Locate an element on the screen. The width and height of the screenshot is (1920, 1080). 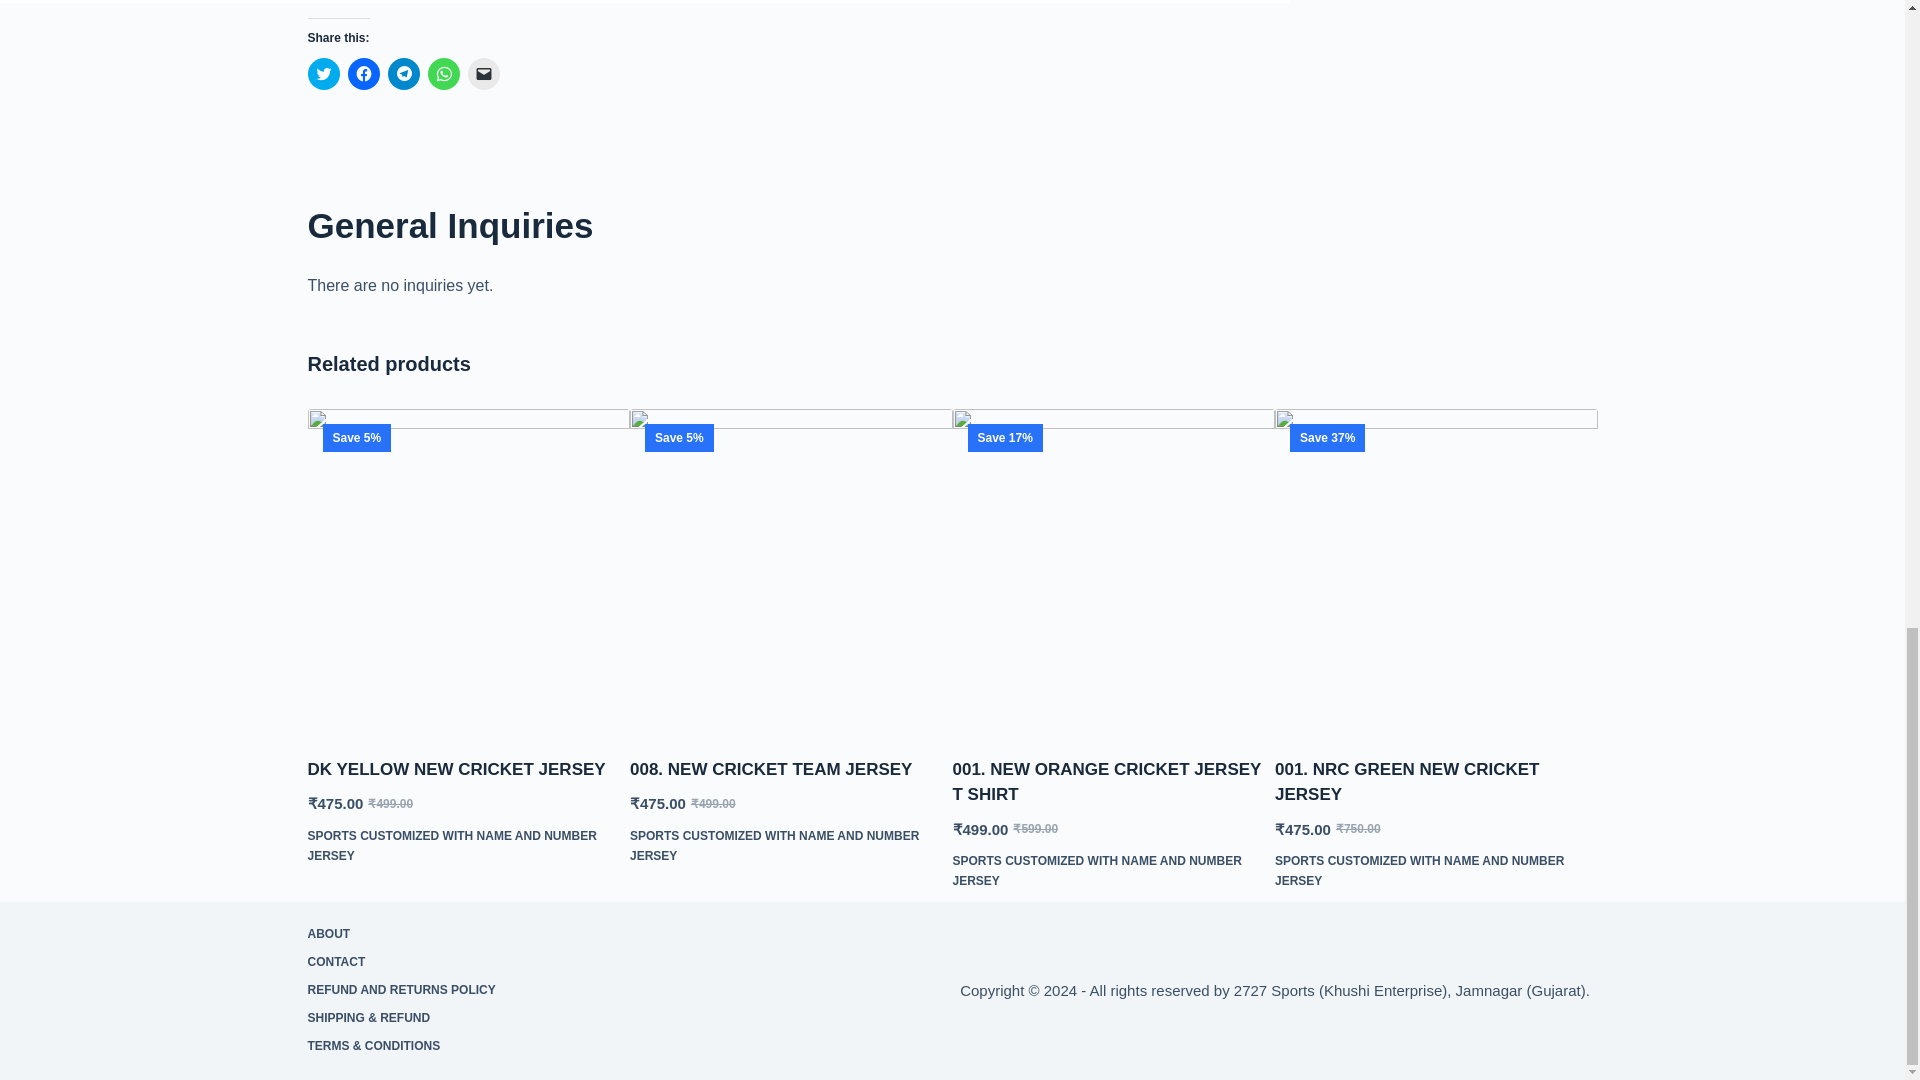
SPORTS CUSTOMIZED WITH NAME AND NUMBER JERSEY is located at coordinates (774, 846).